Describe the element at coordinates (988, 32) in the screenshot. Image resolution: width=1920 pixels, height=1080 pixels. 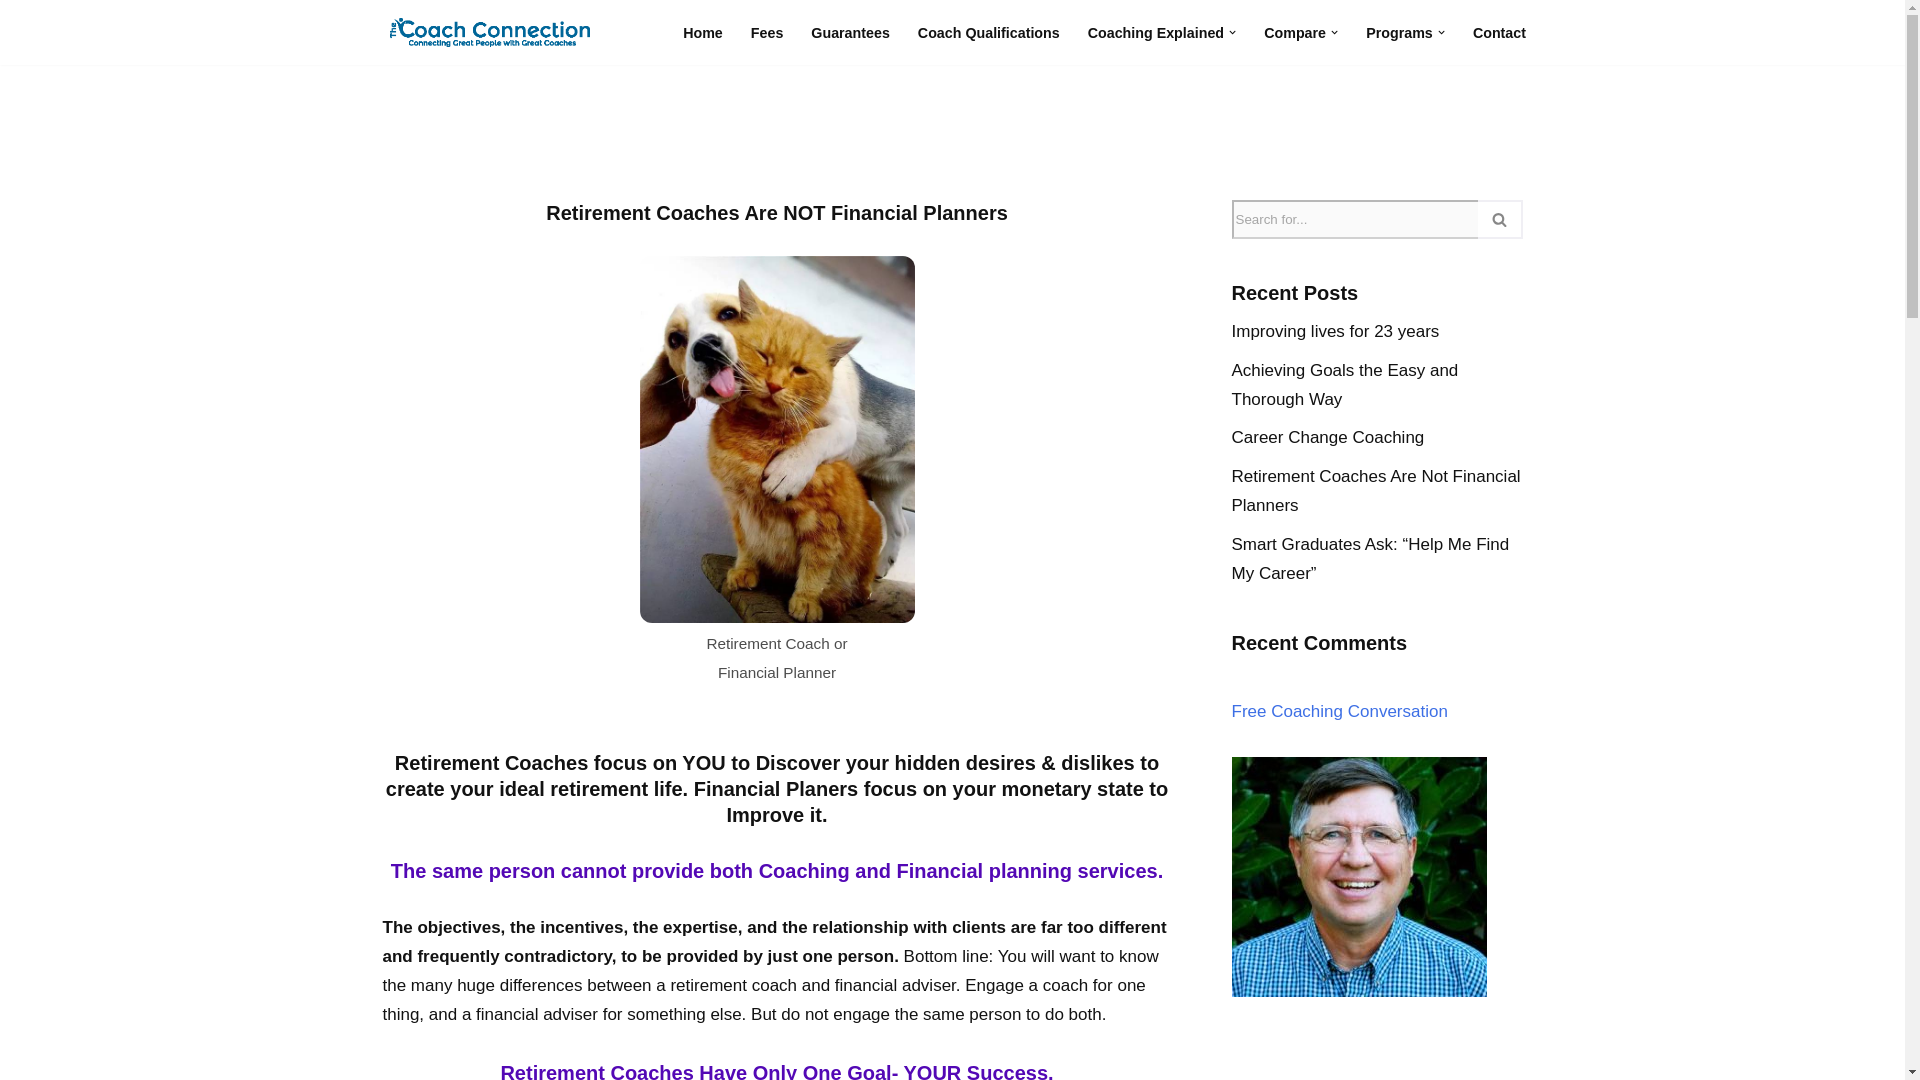
I see `Coach Qualifications` at that location.